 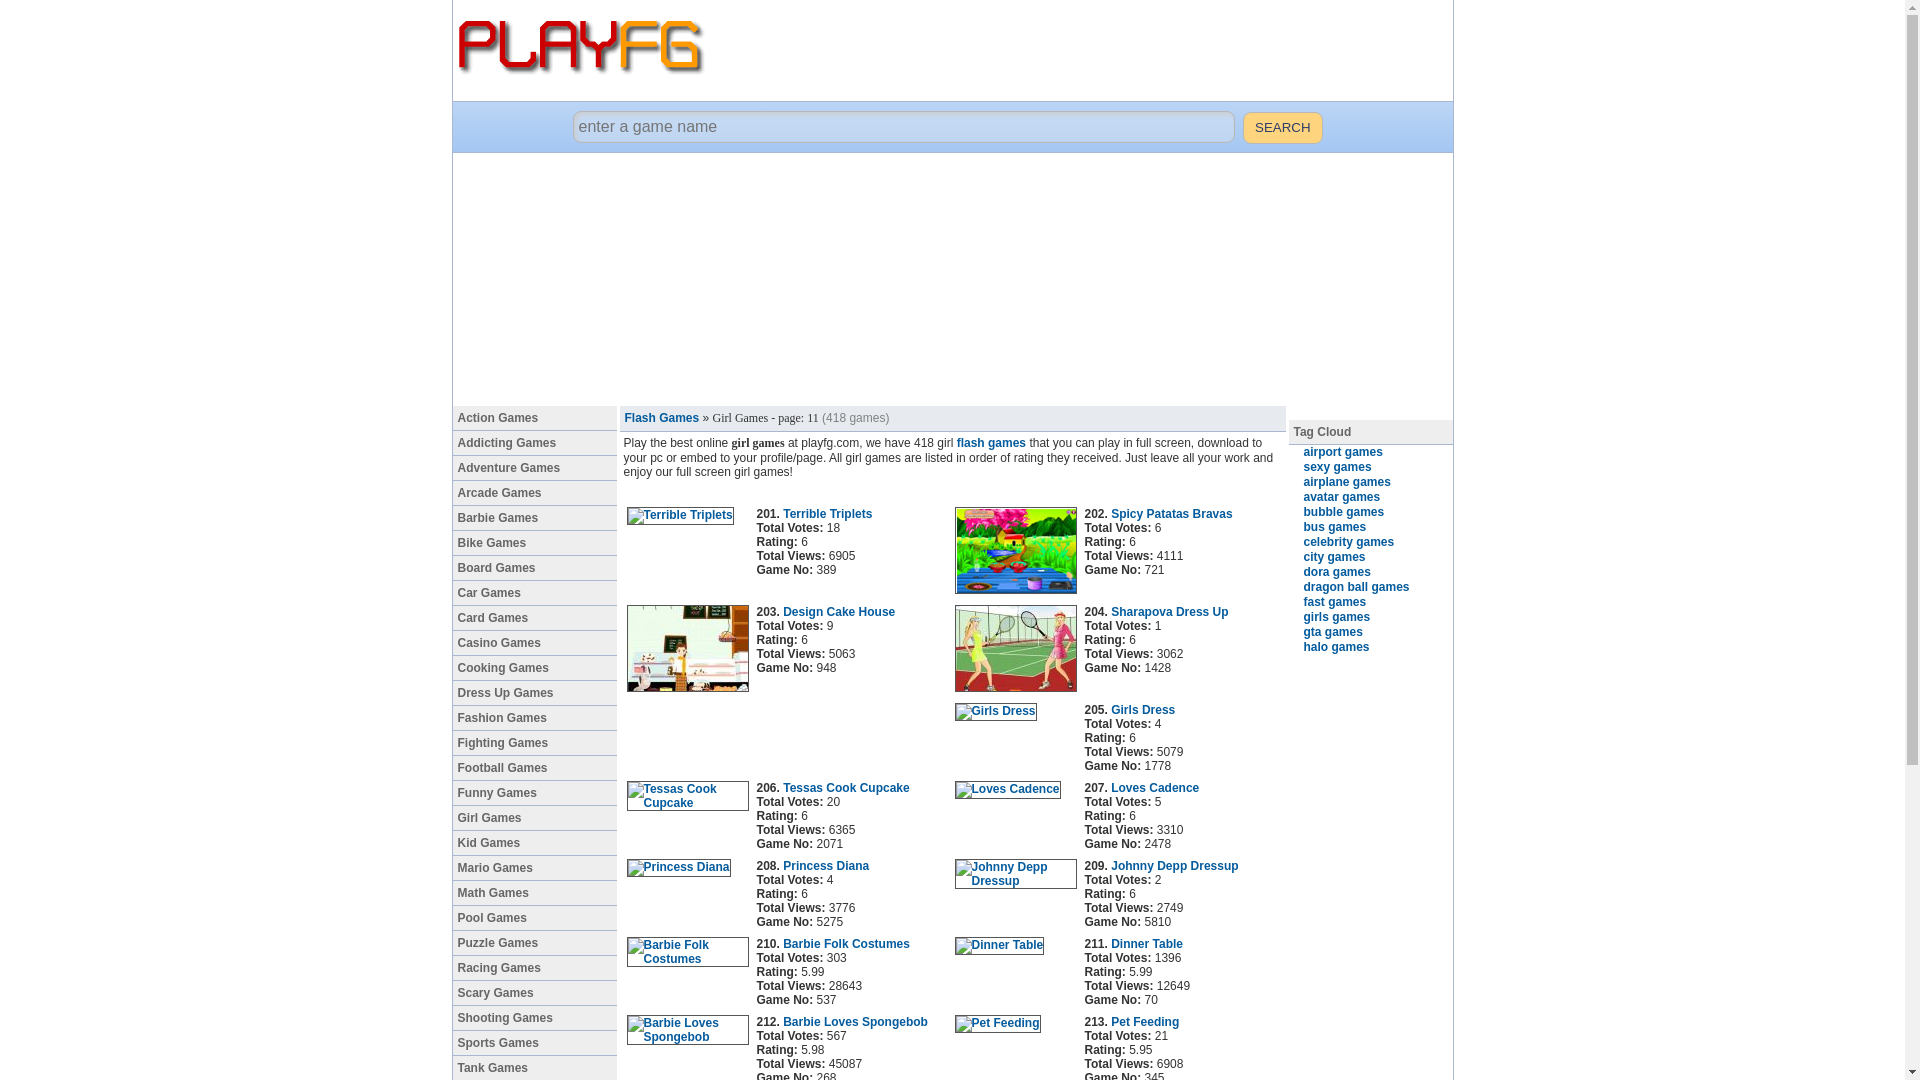 I want to click on Racing Games, so click(x=534, y=968).